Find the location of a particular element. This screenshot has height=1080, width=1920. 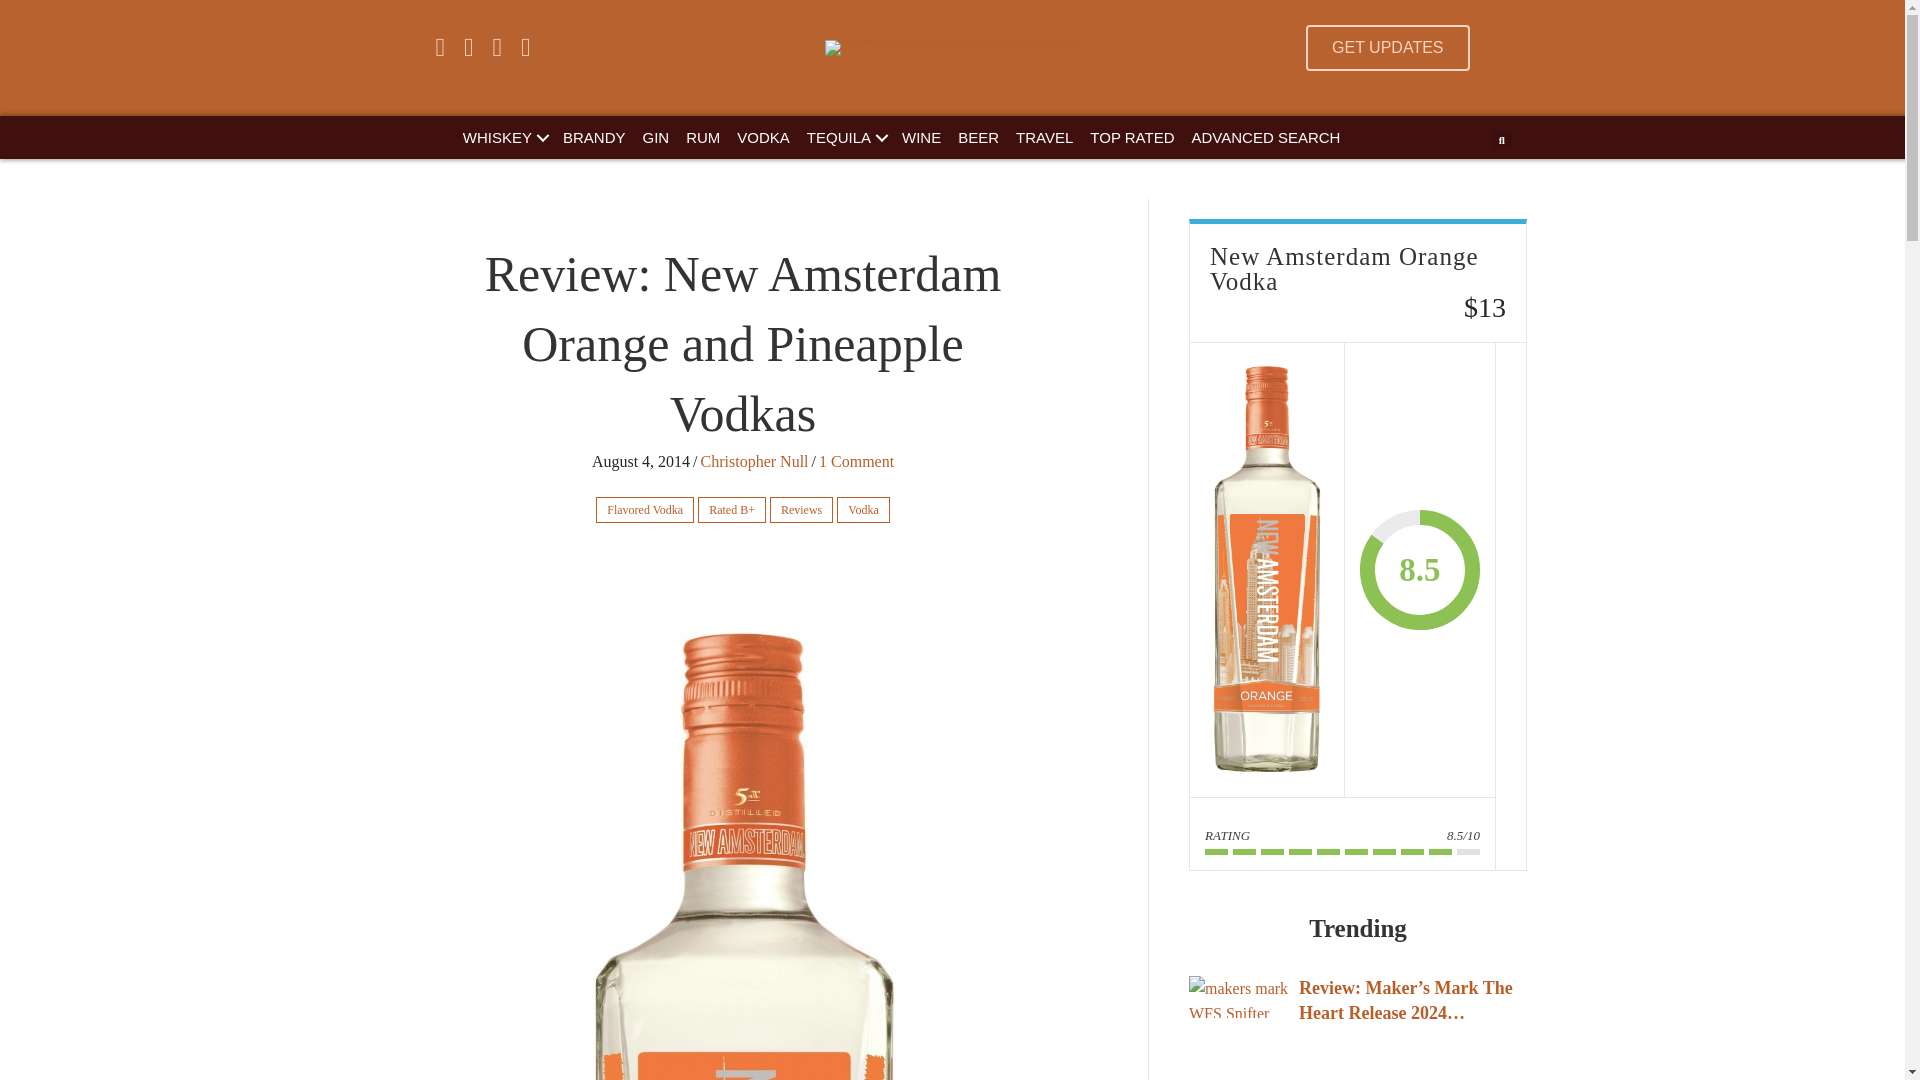

WINE is located at coordinates (921, 136).